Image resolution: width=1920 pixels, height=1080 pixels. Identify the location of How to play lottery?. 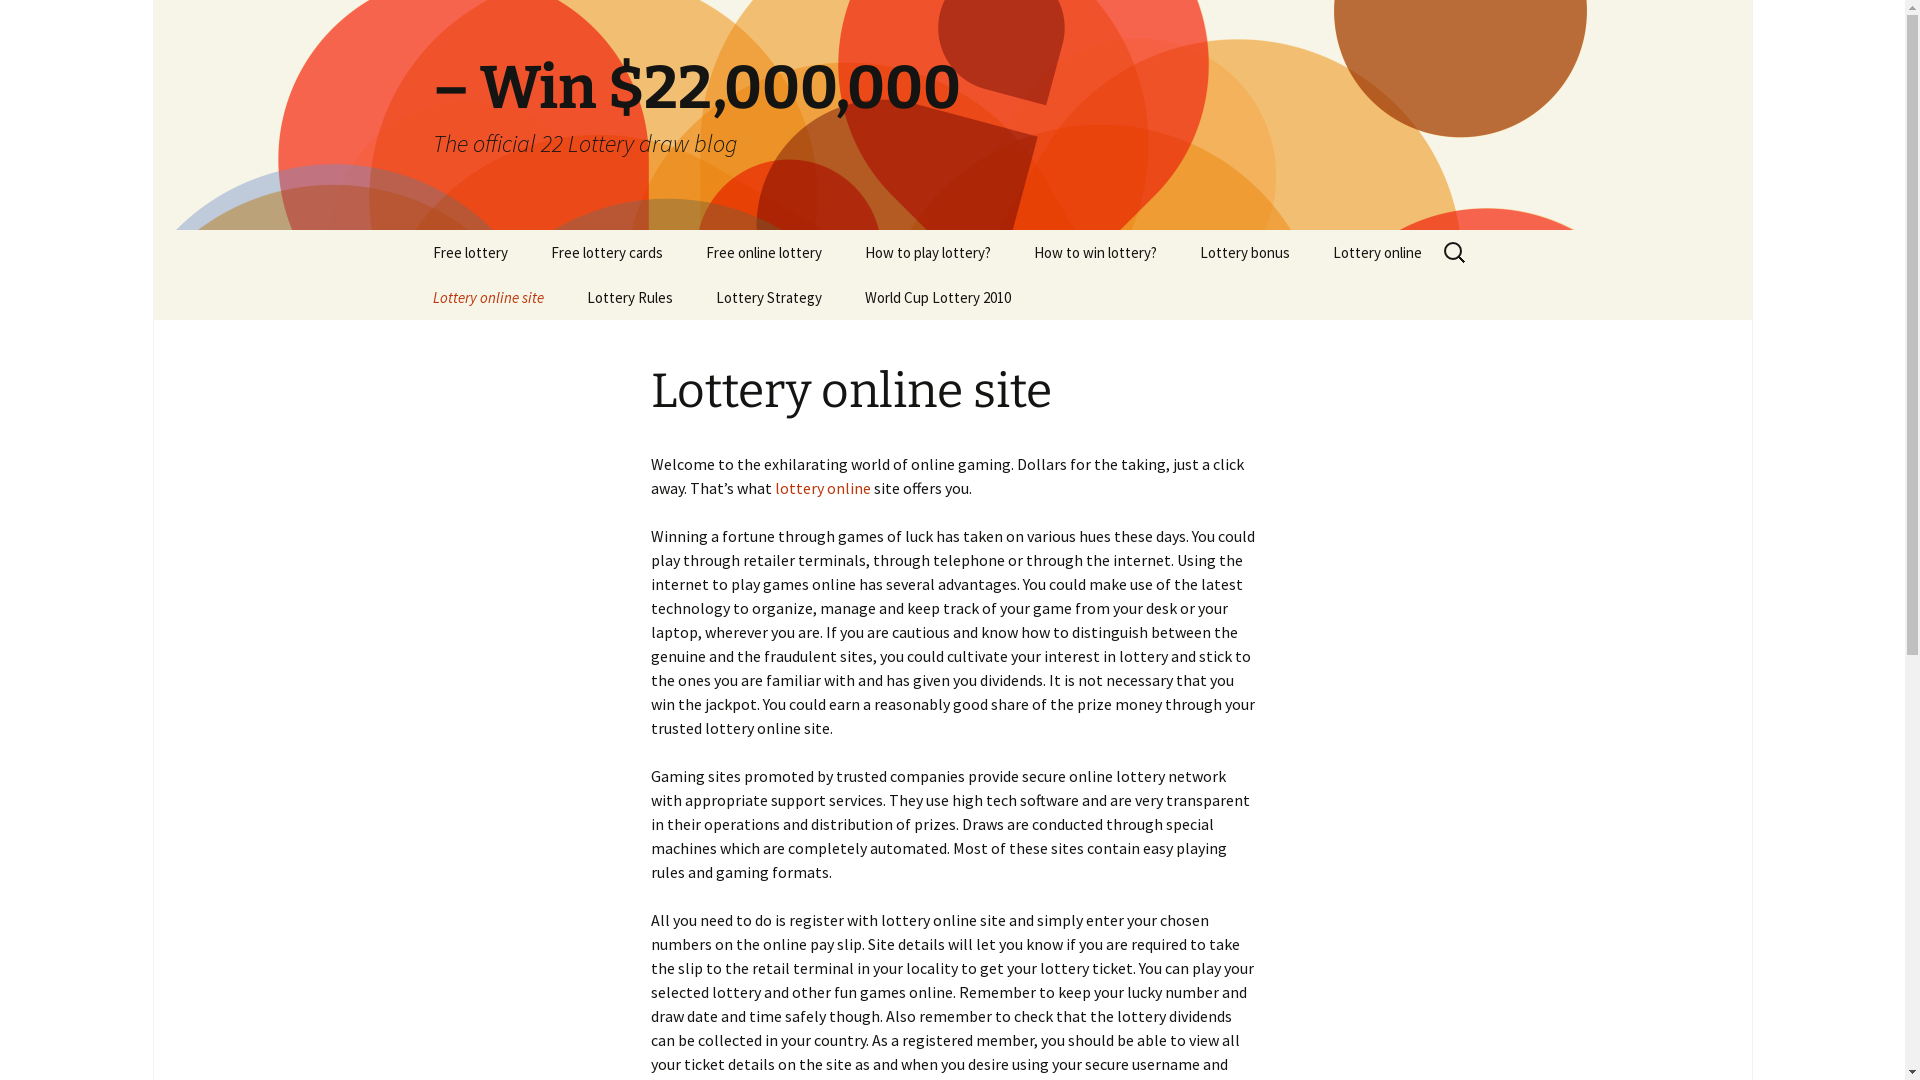
(926, 252).